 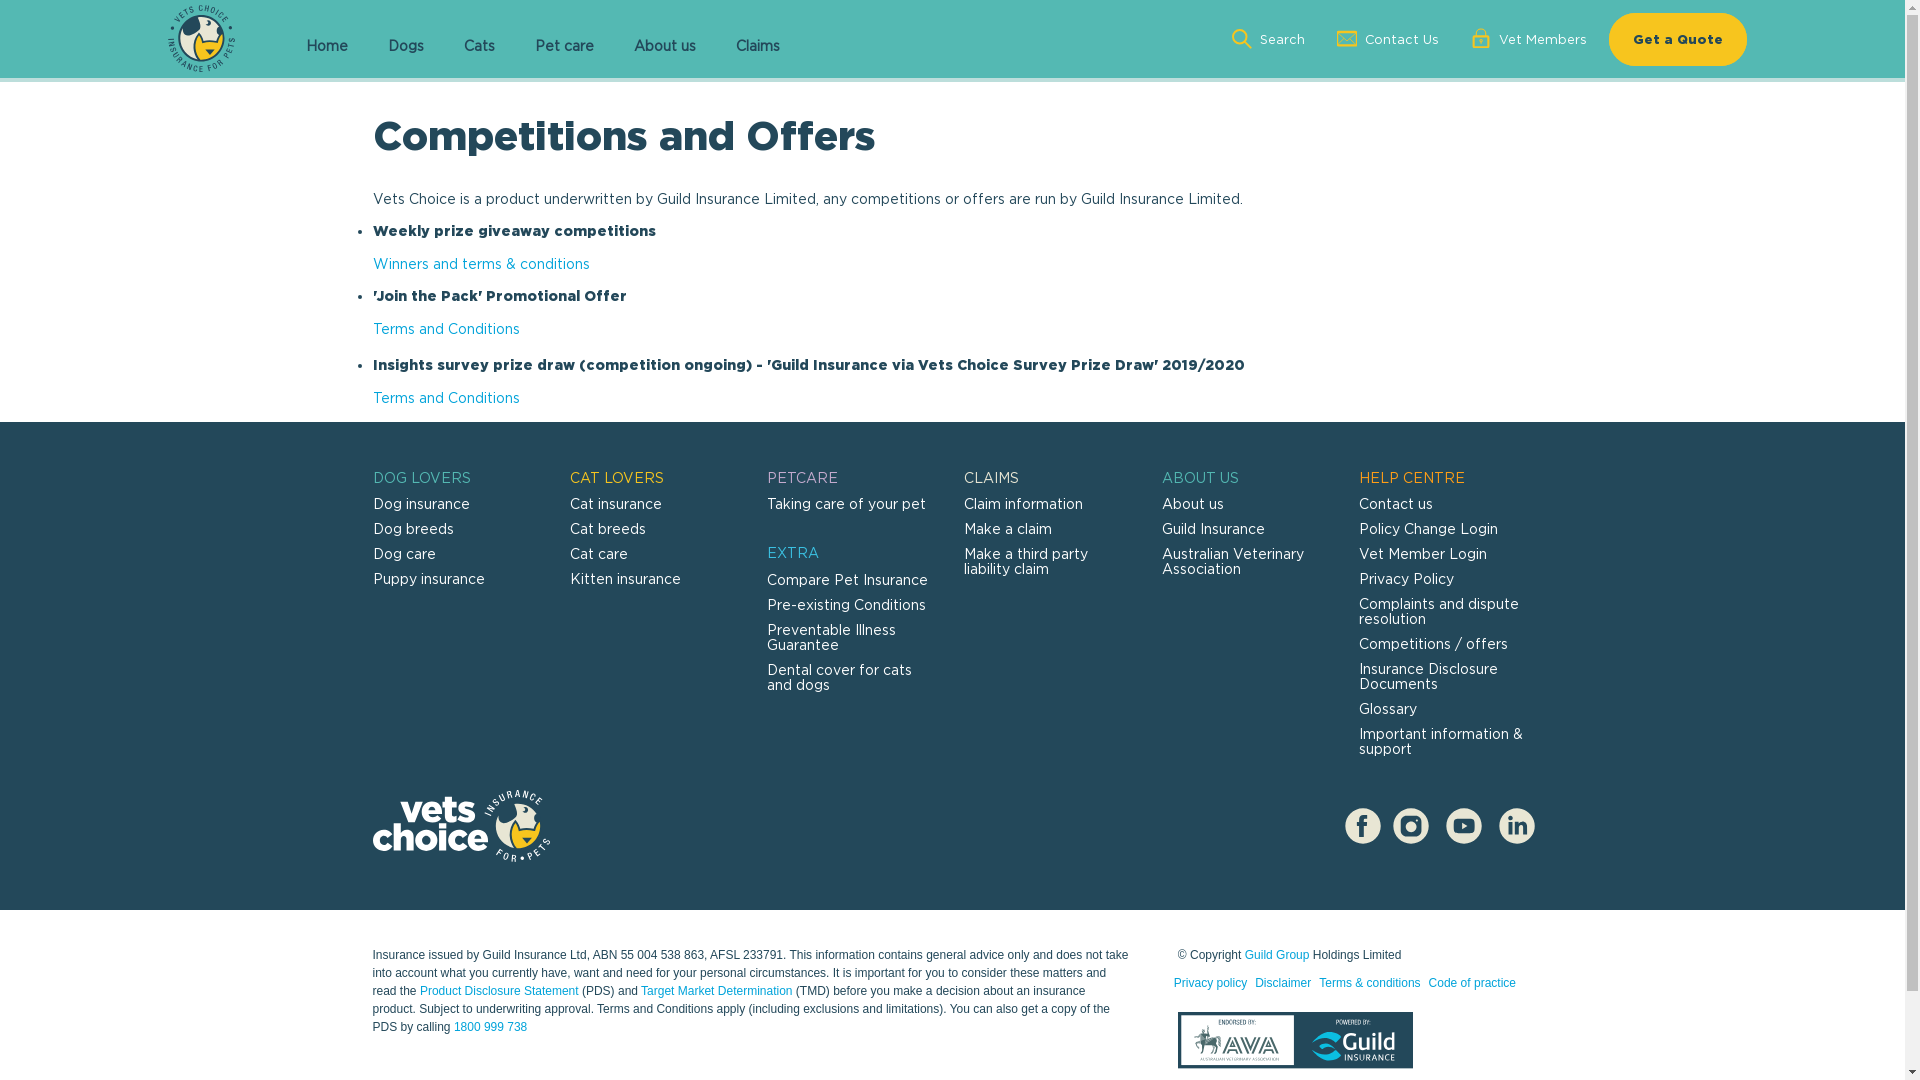 What do you see at coordinates (1406, 578) in the screenshot?
I see `Privacy Policy` at bounding box center [1406, 578].